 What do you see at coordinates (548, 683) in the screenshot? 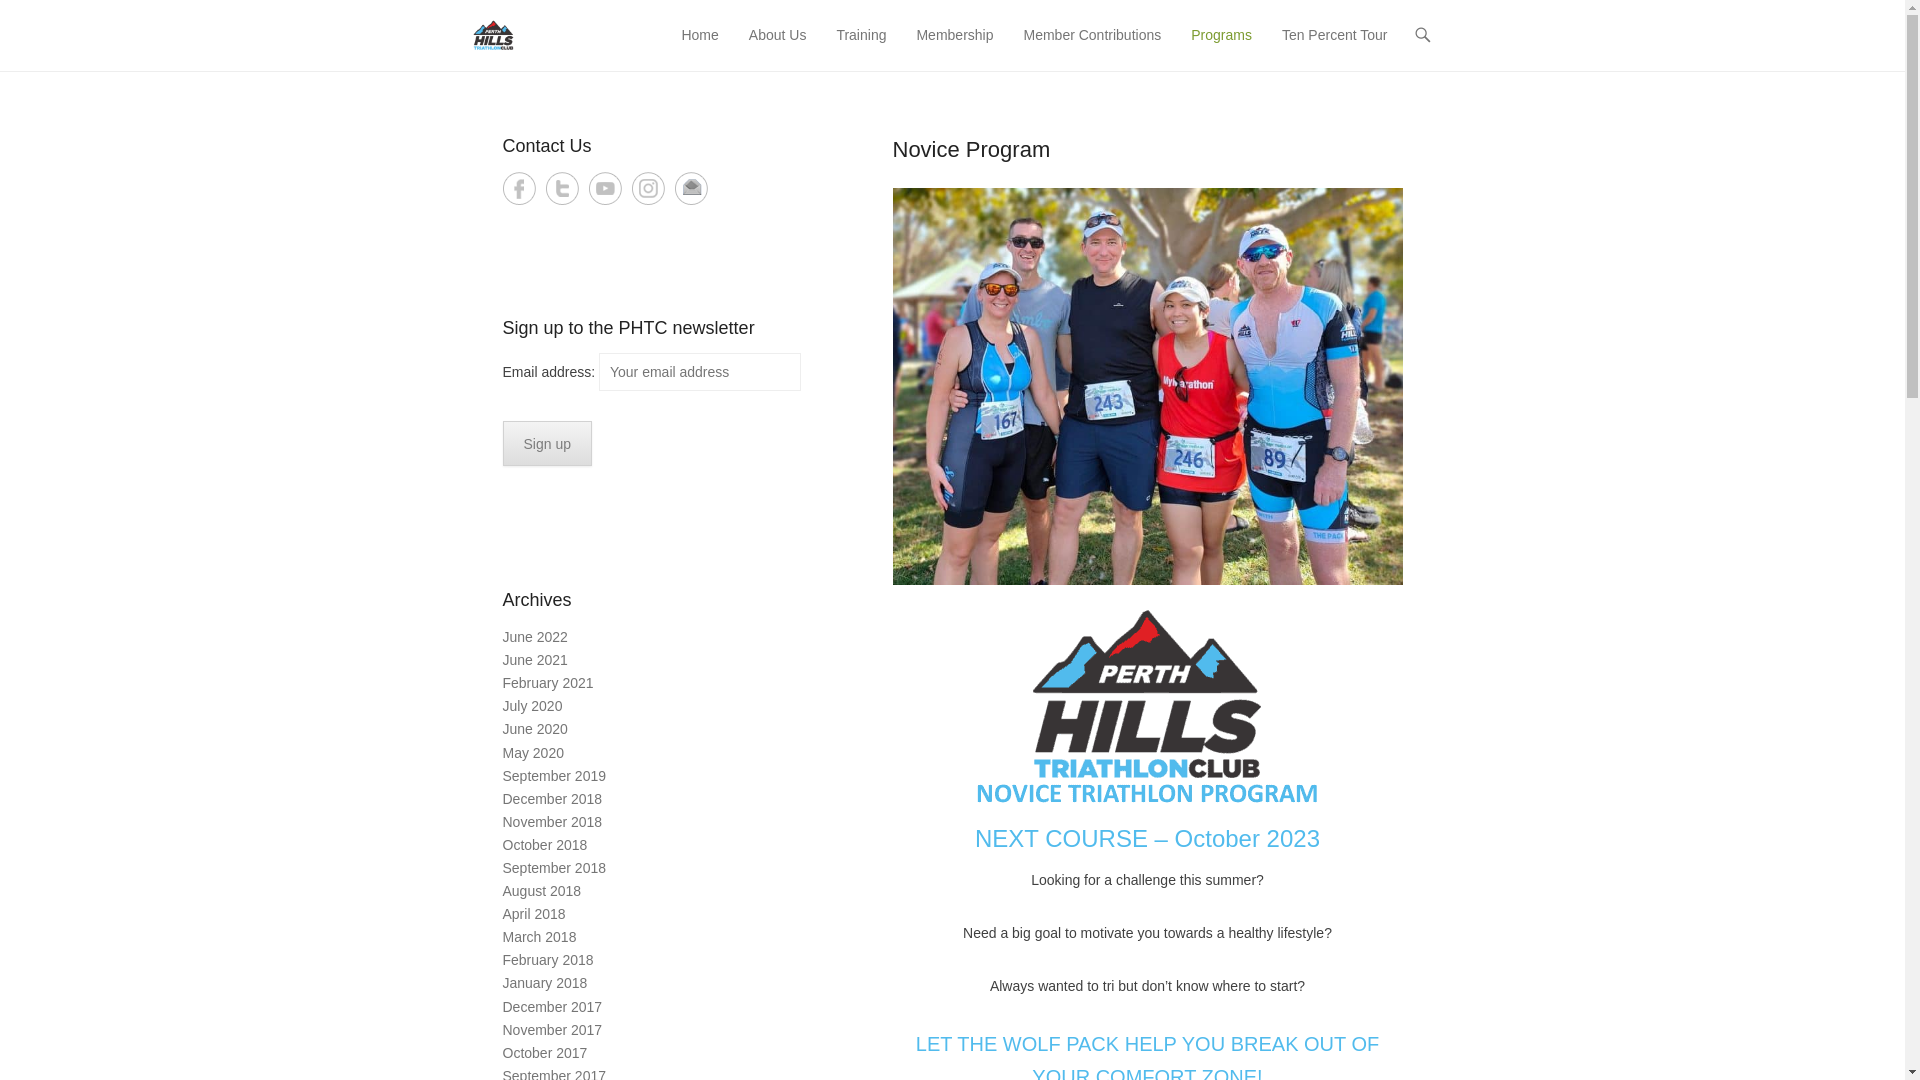
I see `February 2021` at bounding box center [548, 683].